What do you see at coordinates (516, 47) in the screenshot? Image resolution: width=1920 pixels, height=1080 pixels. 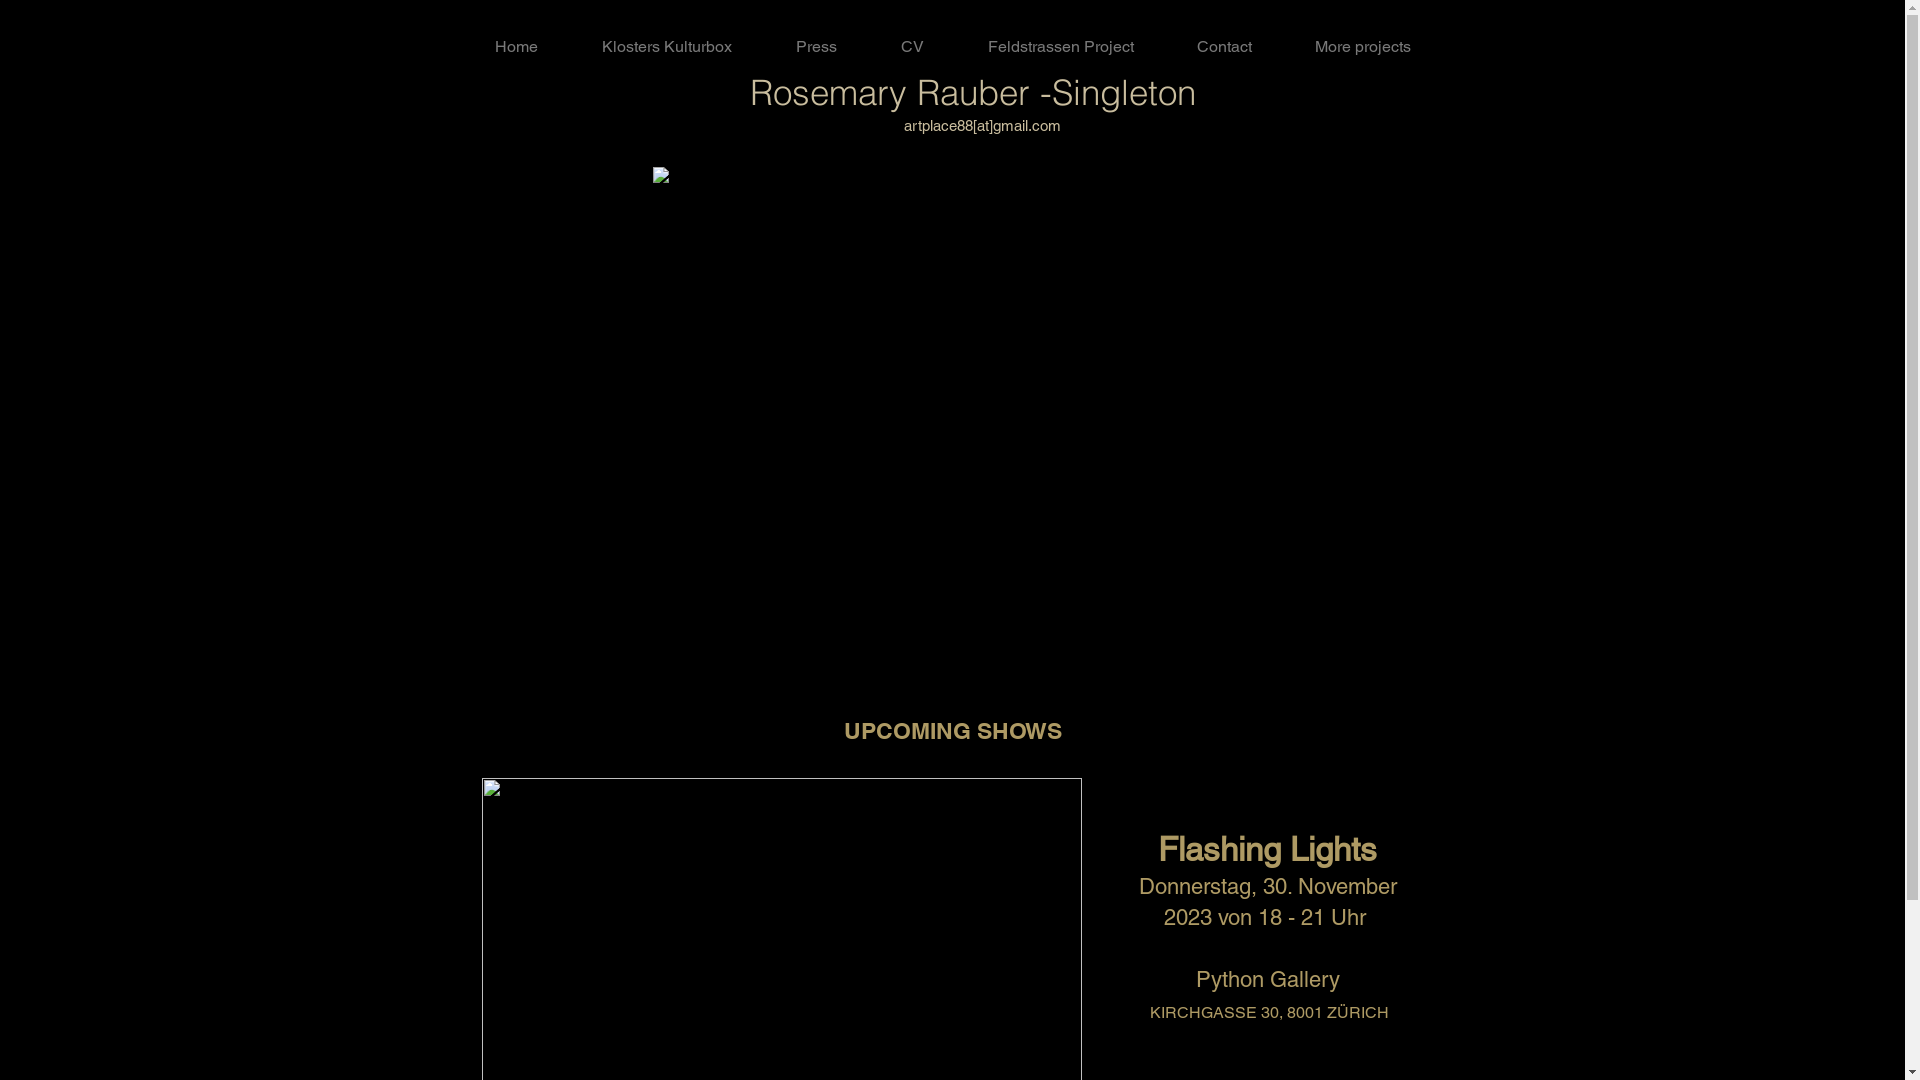 I see `Home` at bounding box center [516, 47].